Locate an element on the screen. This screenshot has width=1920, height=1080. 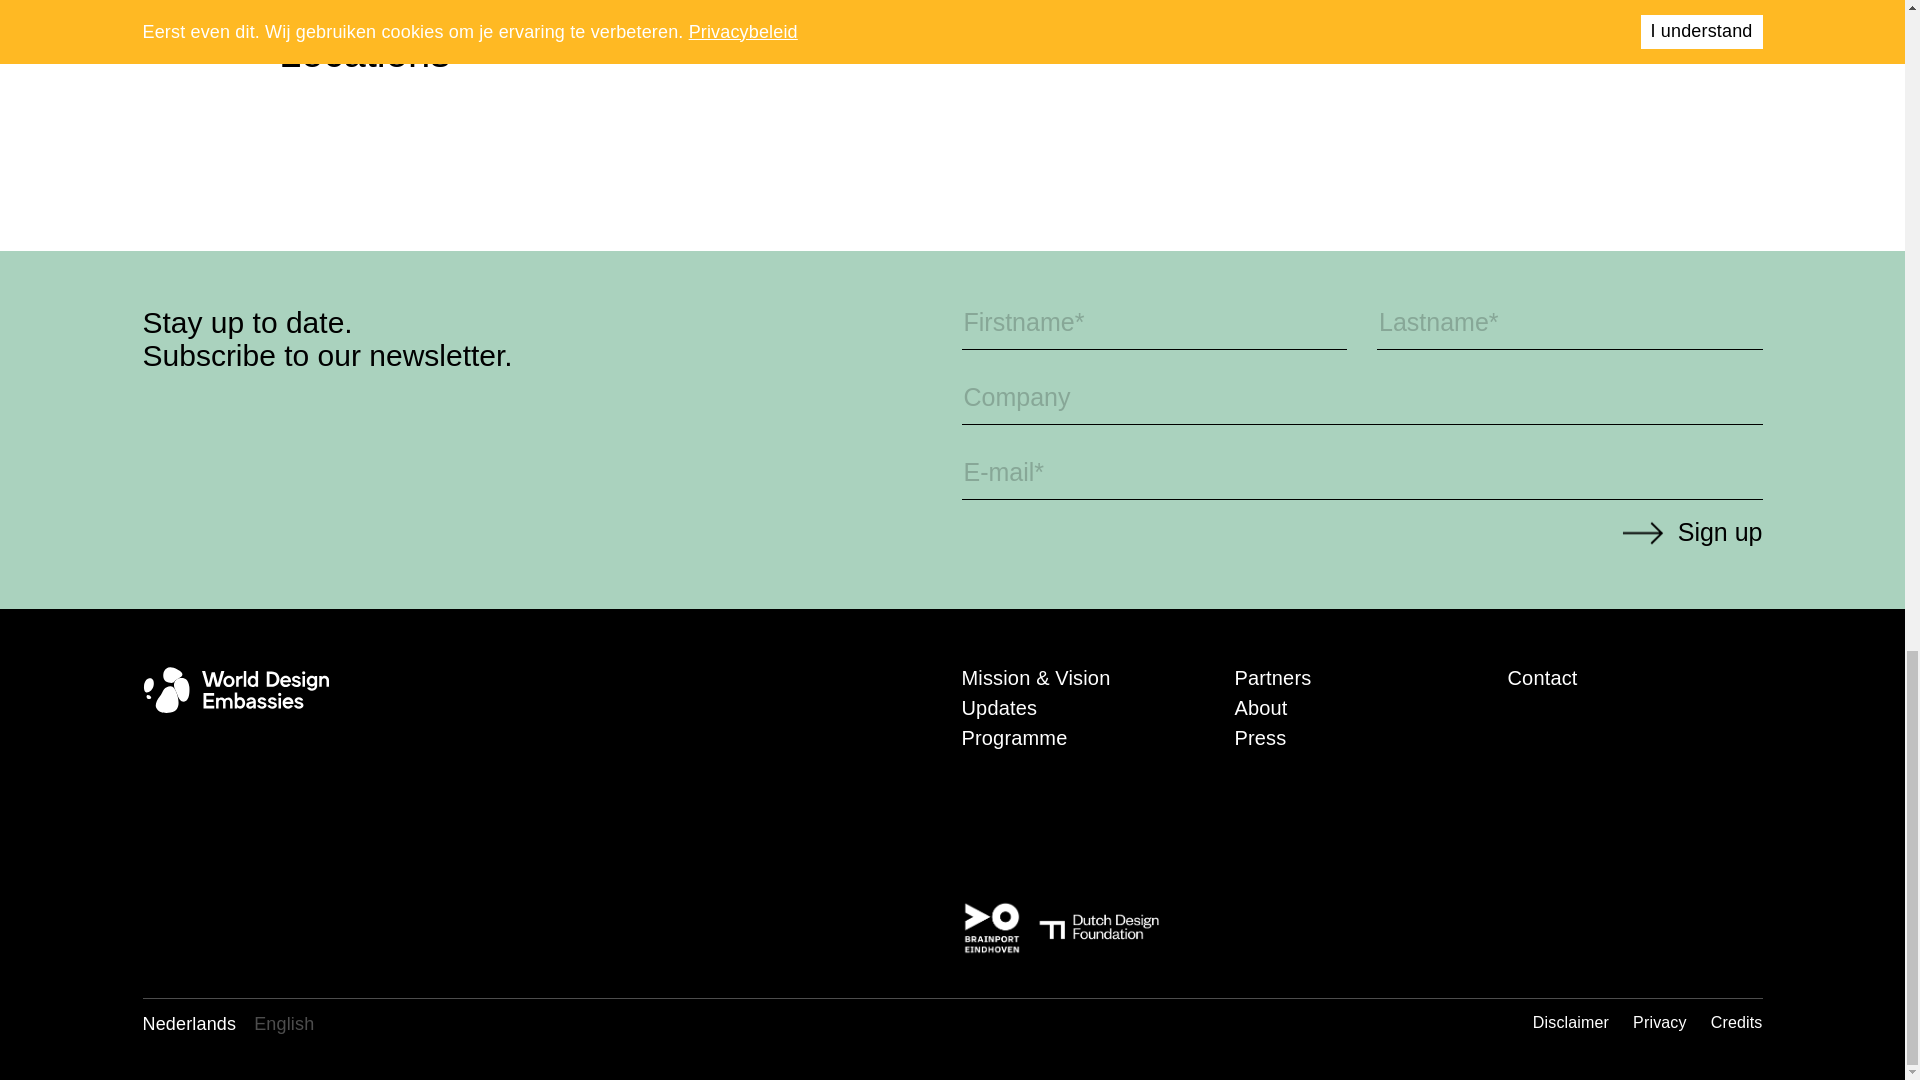
Press is located at coordinates (1260, 738).